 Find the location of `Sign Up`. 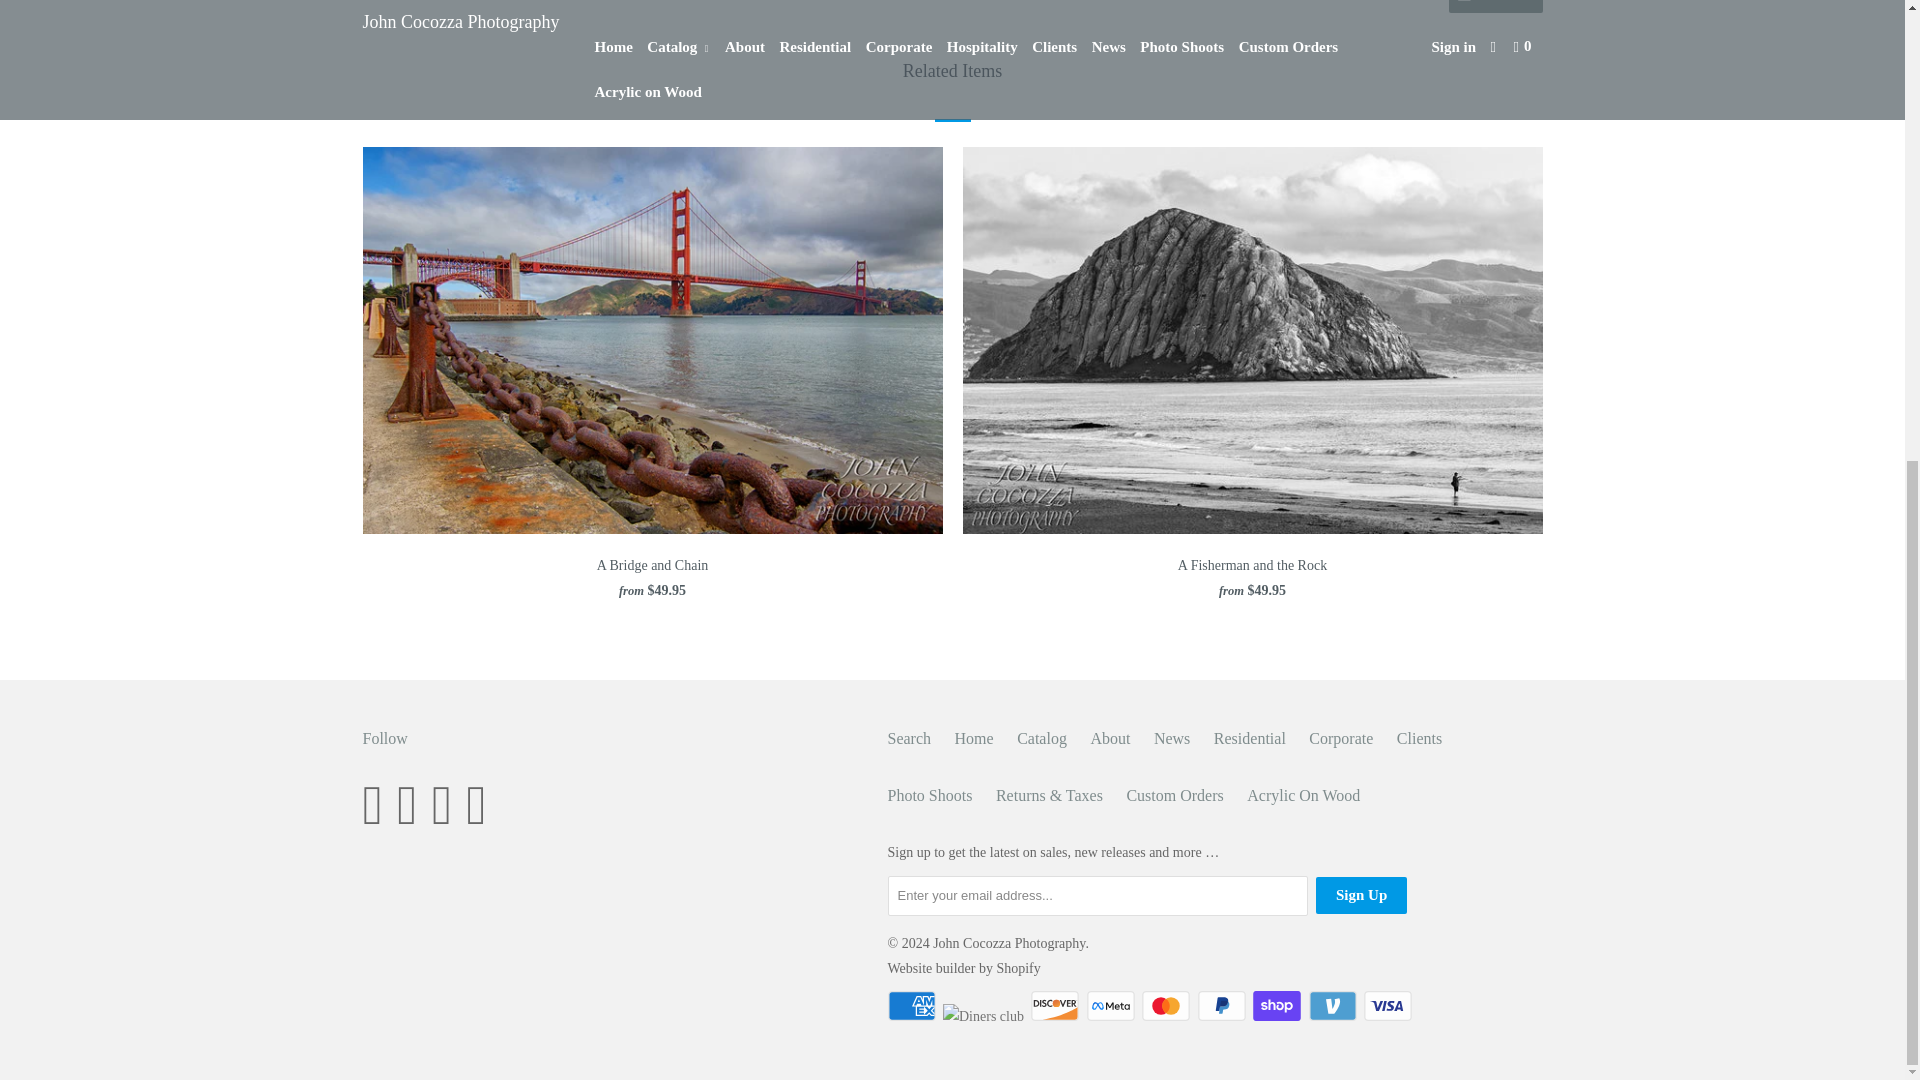

Sign Up is located at coordinates (1361, 894).